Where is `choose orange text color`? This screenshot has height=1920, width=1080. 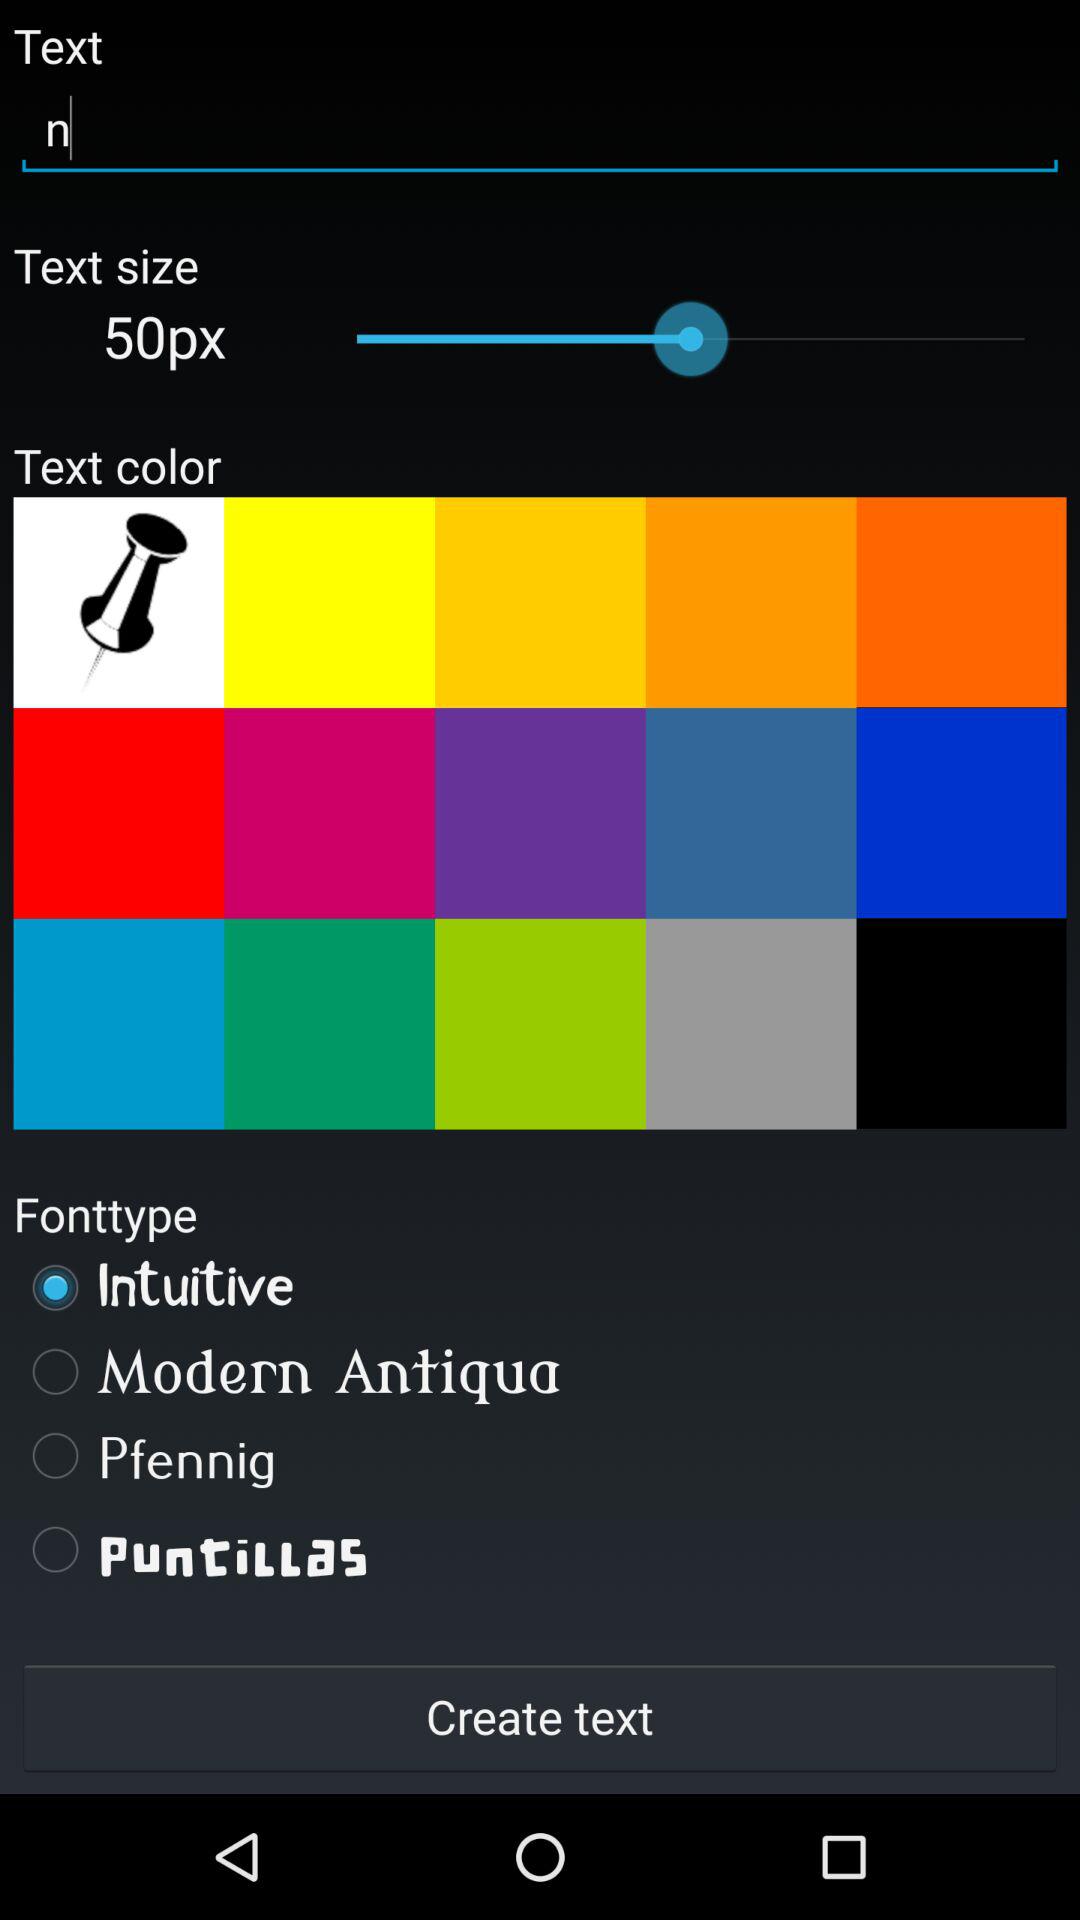 choose orange text color is located at coordinates (540, 602).